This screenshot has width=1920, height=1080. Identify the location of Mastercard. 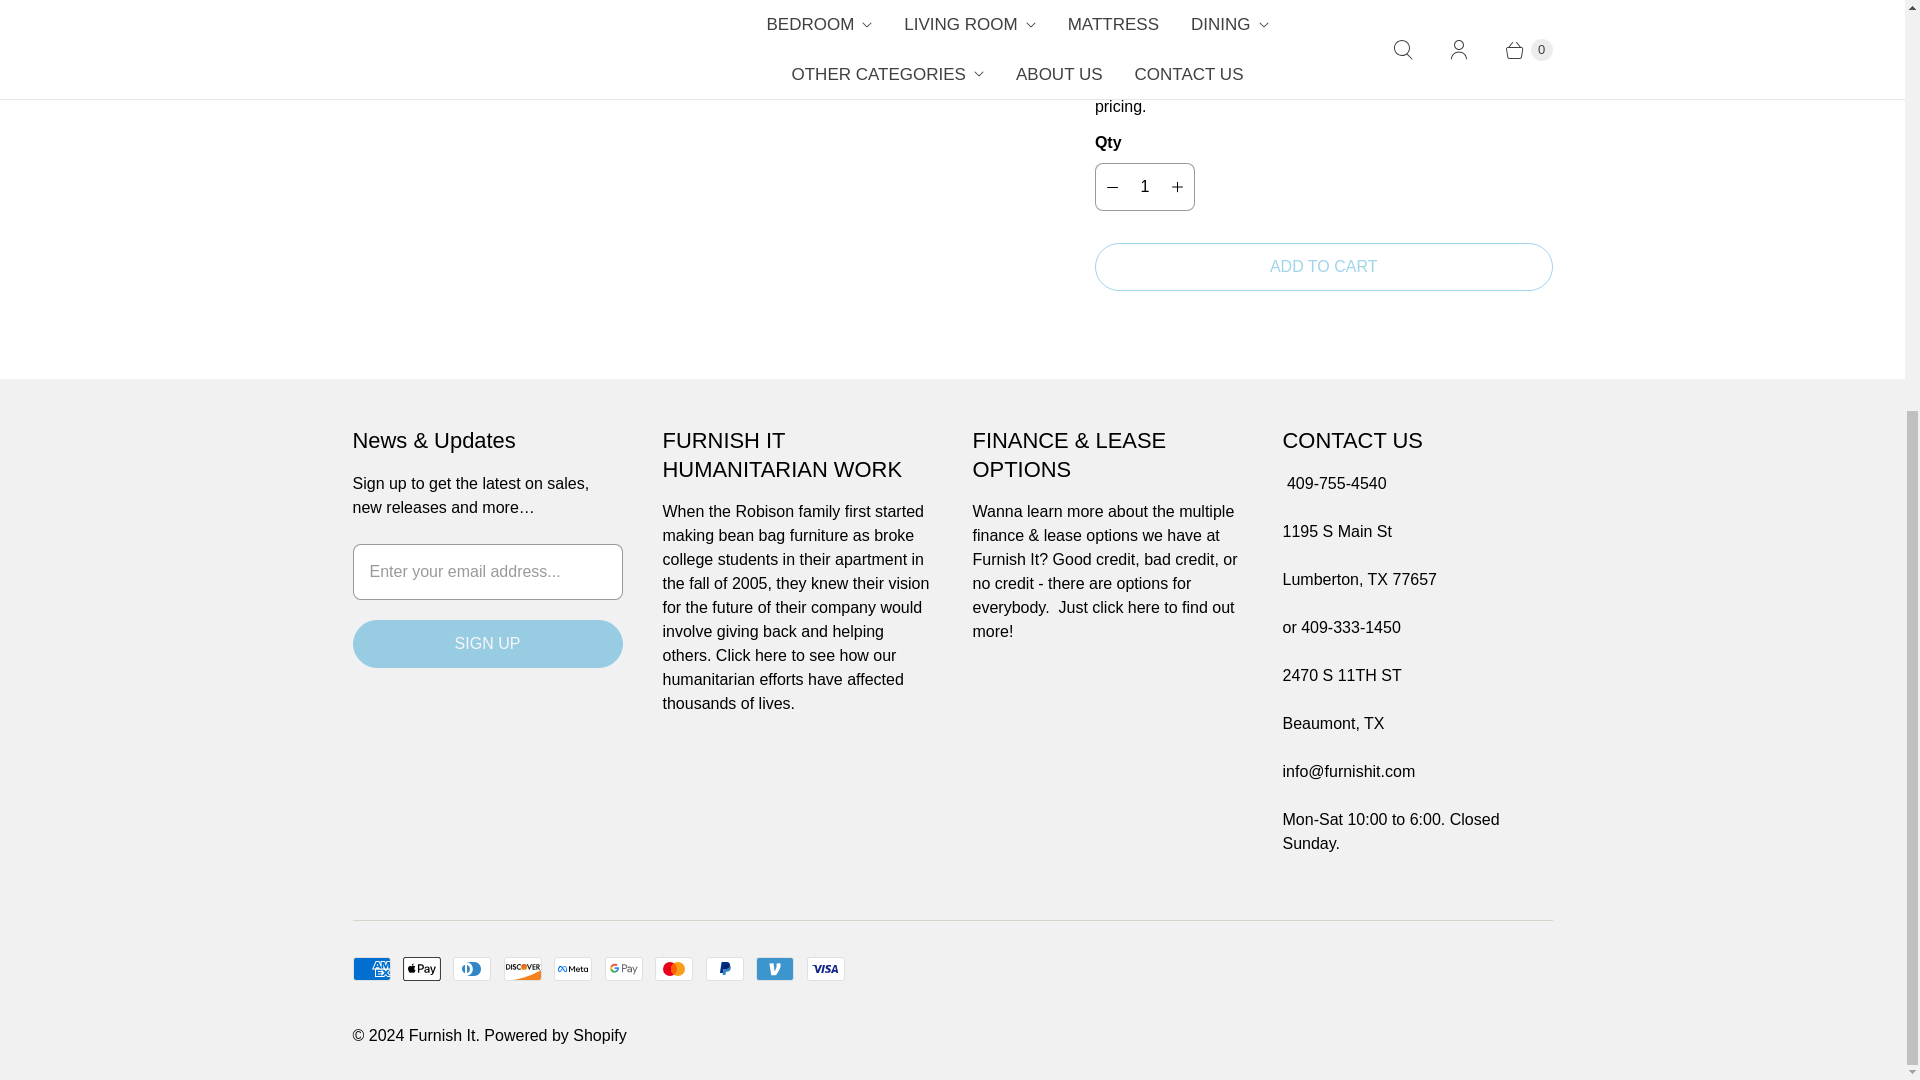
(674, 968).